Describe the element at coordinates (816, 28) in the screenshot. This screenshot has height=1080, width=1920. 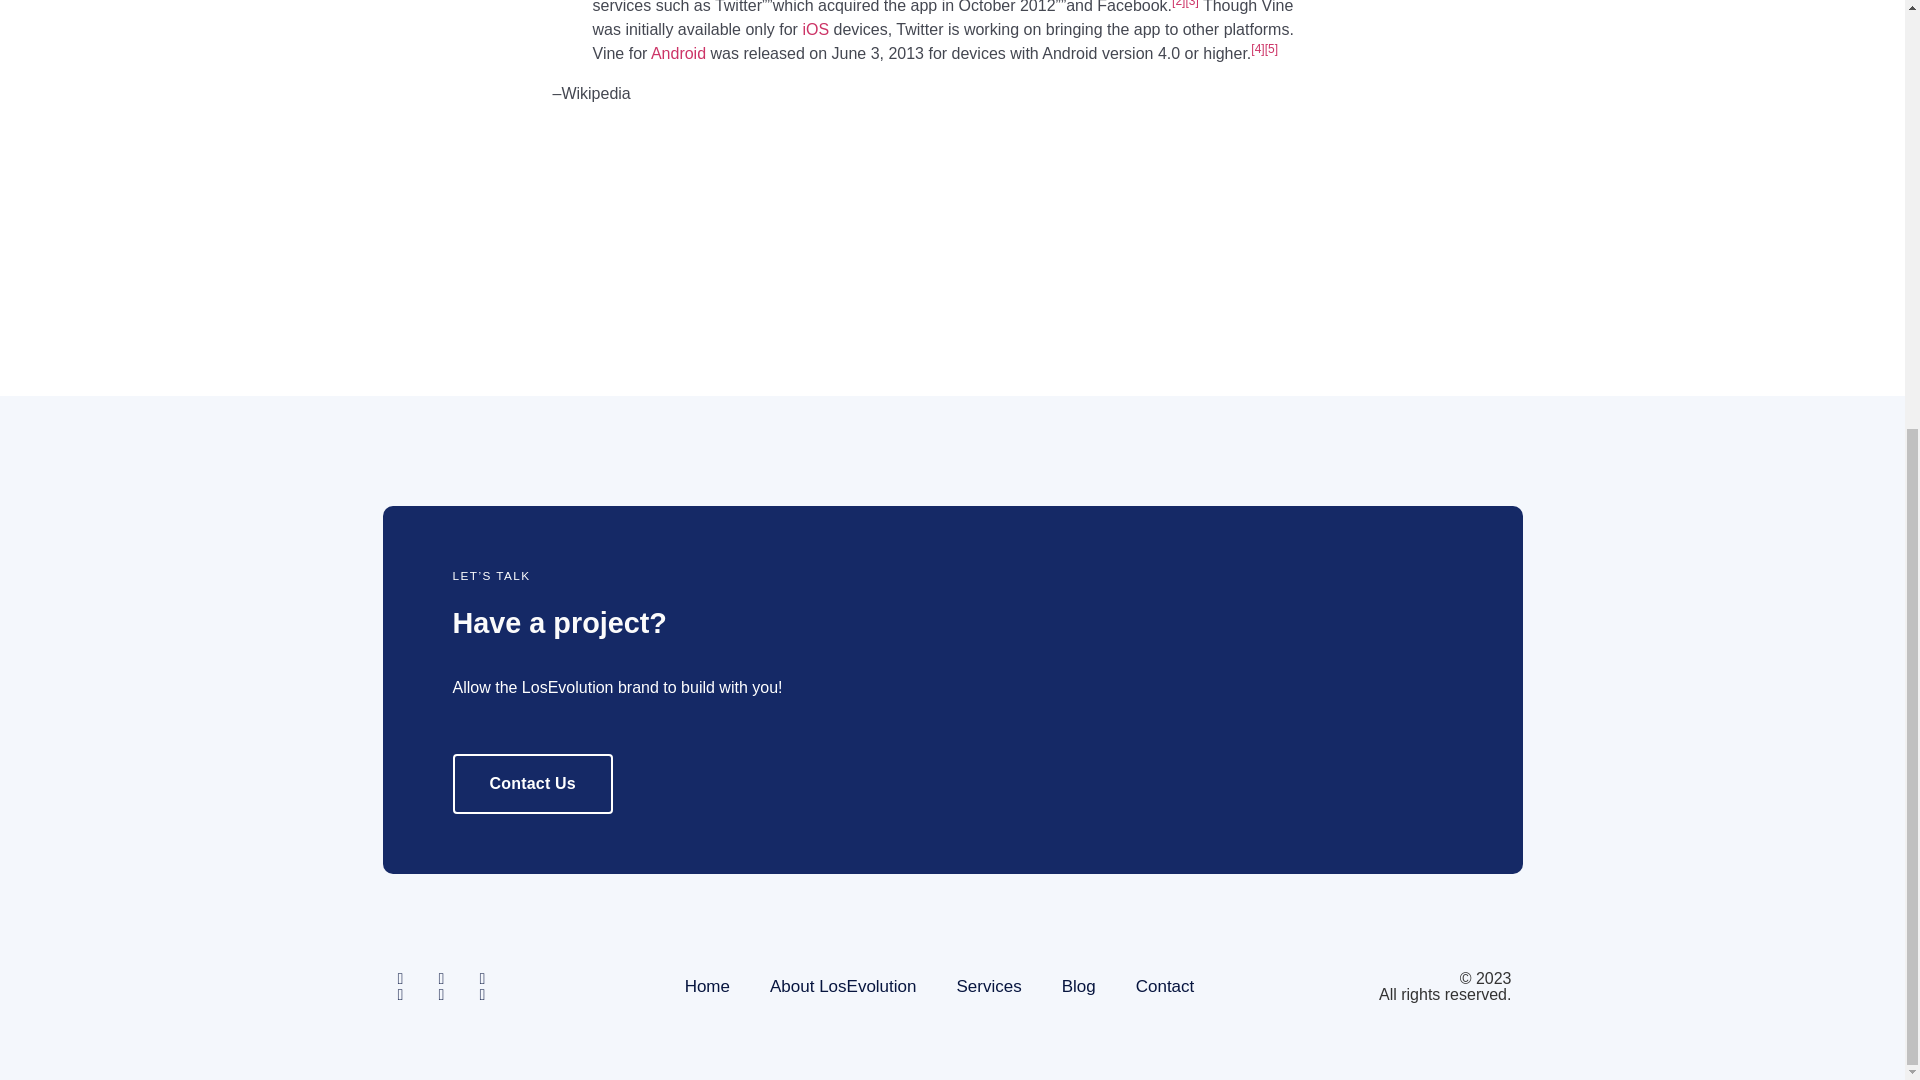
I see `IOS` at that location.